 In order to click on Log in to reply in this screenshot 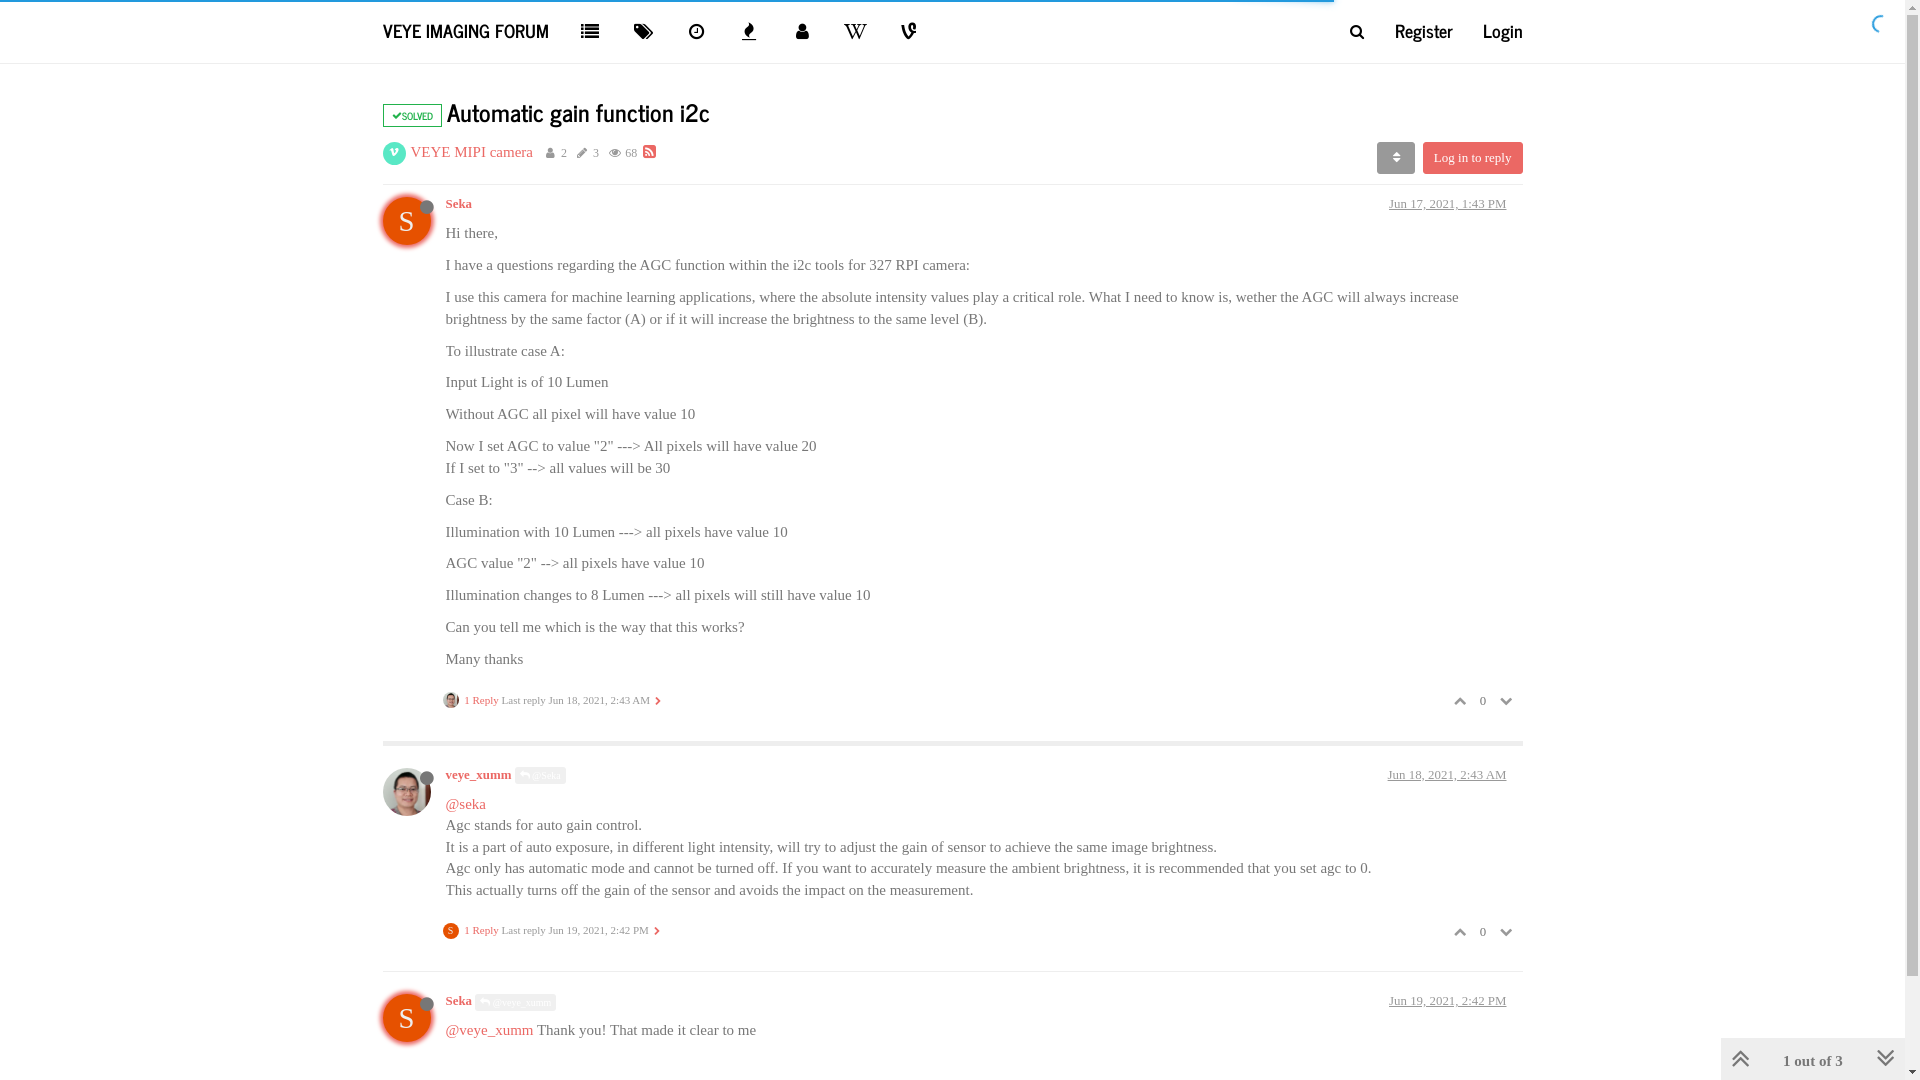, I will do `click(1473, 158)`.